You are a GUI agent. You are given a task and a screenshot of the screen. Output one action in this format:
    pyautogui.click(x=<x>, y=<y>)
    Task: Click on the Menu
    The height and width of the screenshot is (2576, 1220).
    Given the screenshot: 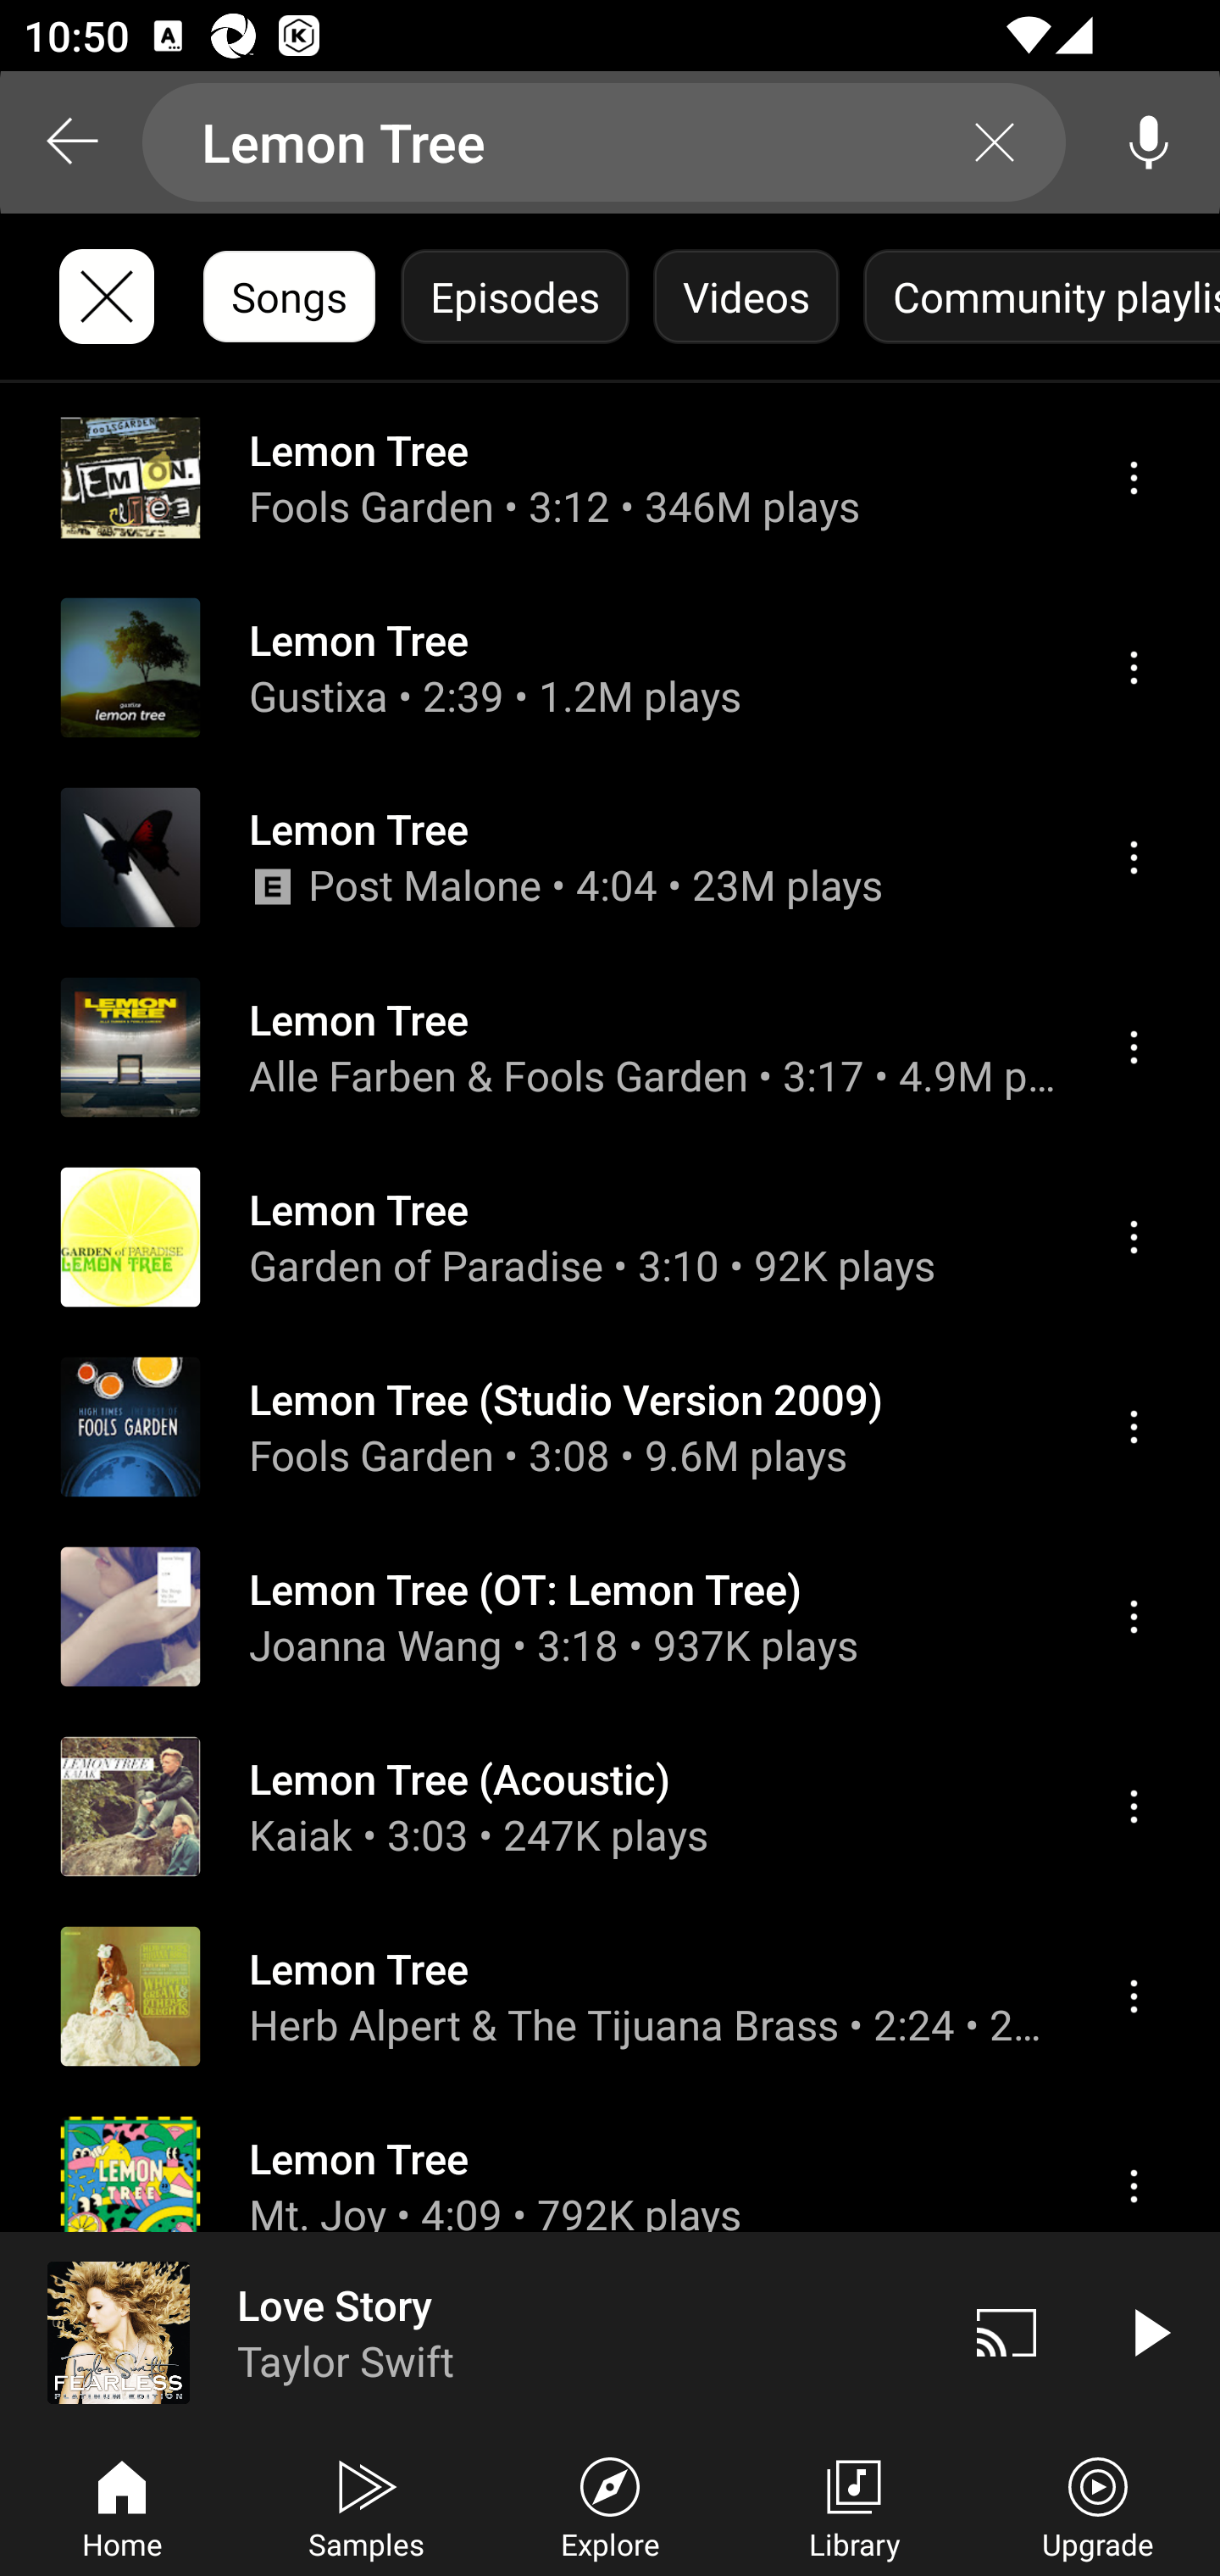 What is the action you would take?
    pyautogui.click(x=1134, y=667)
    